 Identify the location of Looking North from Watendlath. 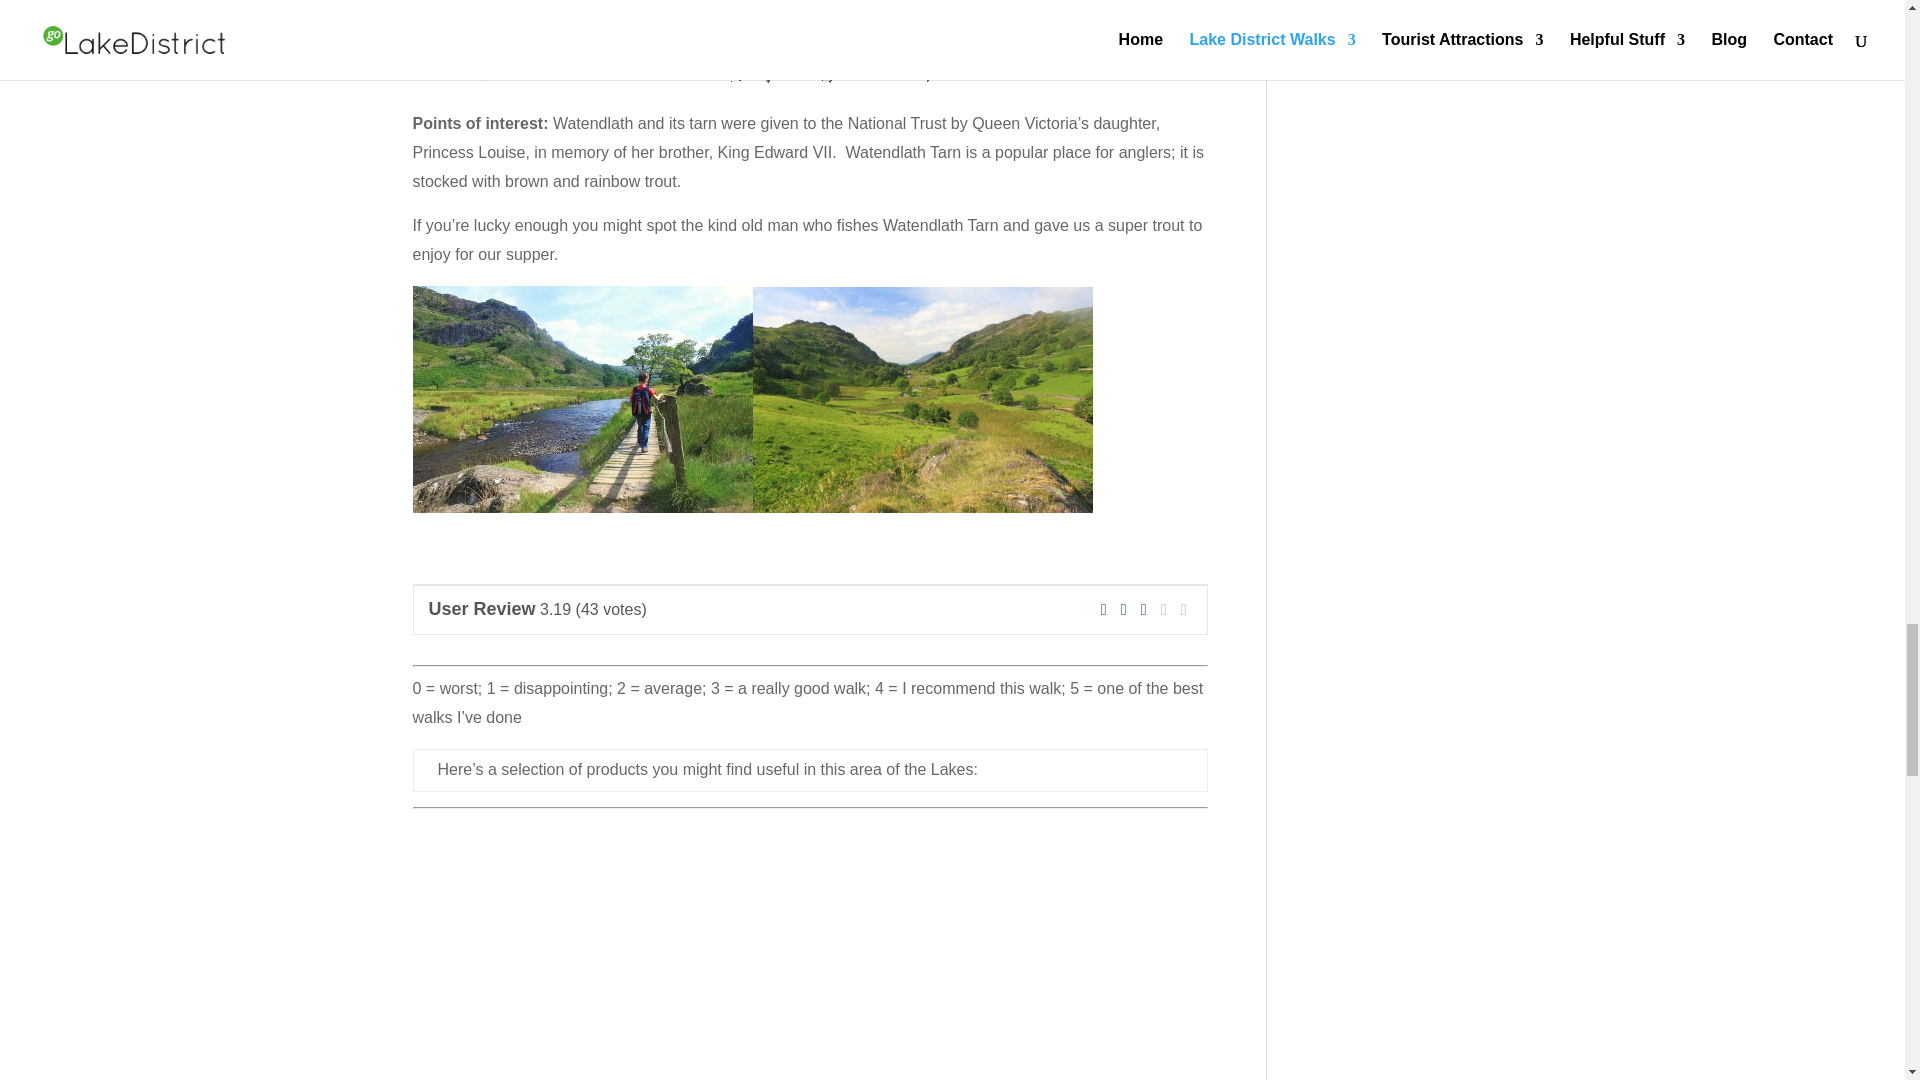
(922, 400).